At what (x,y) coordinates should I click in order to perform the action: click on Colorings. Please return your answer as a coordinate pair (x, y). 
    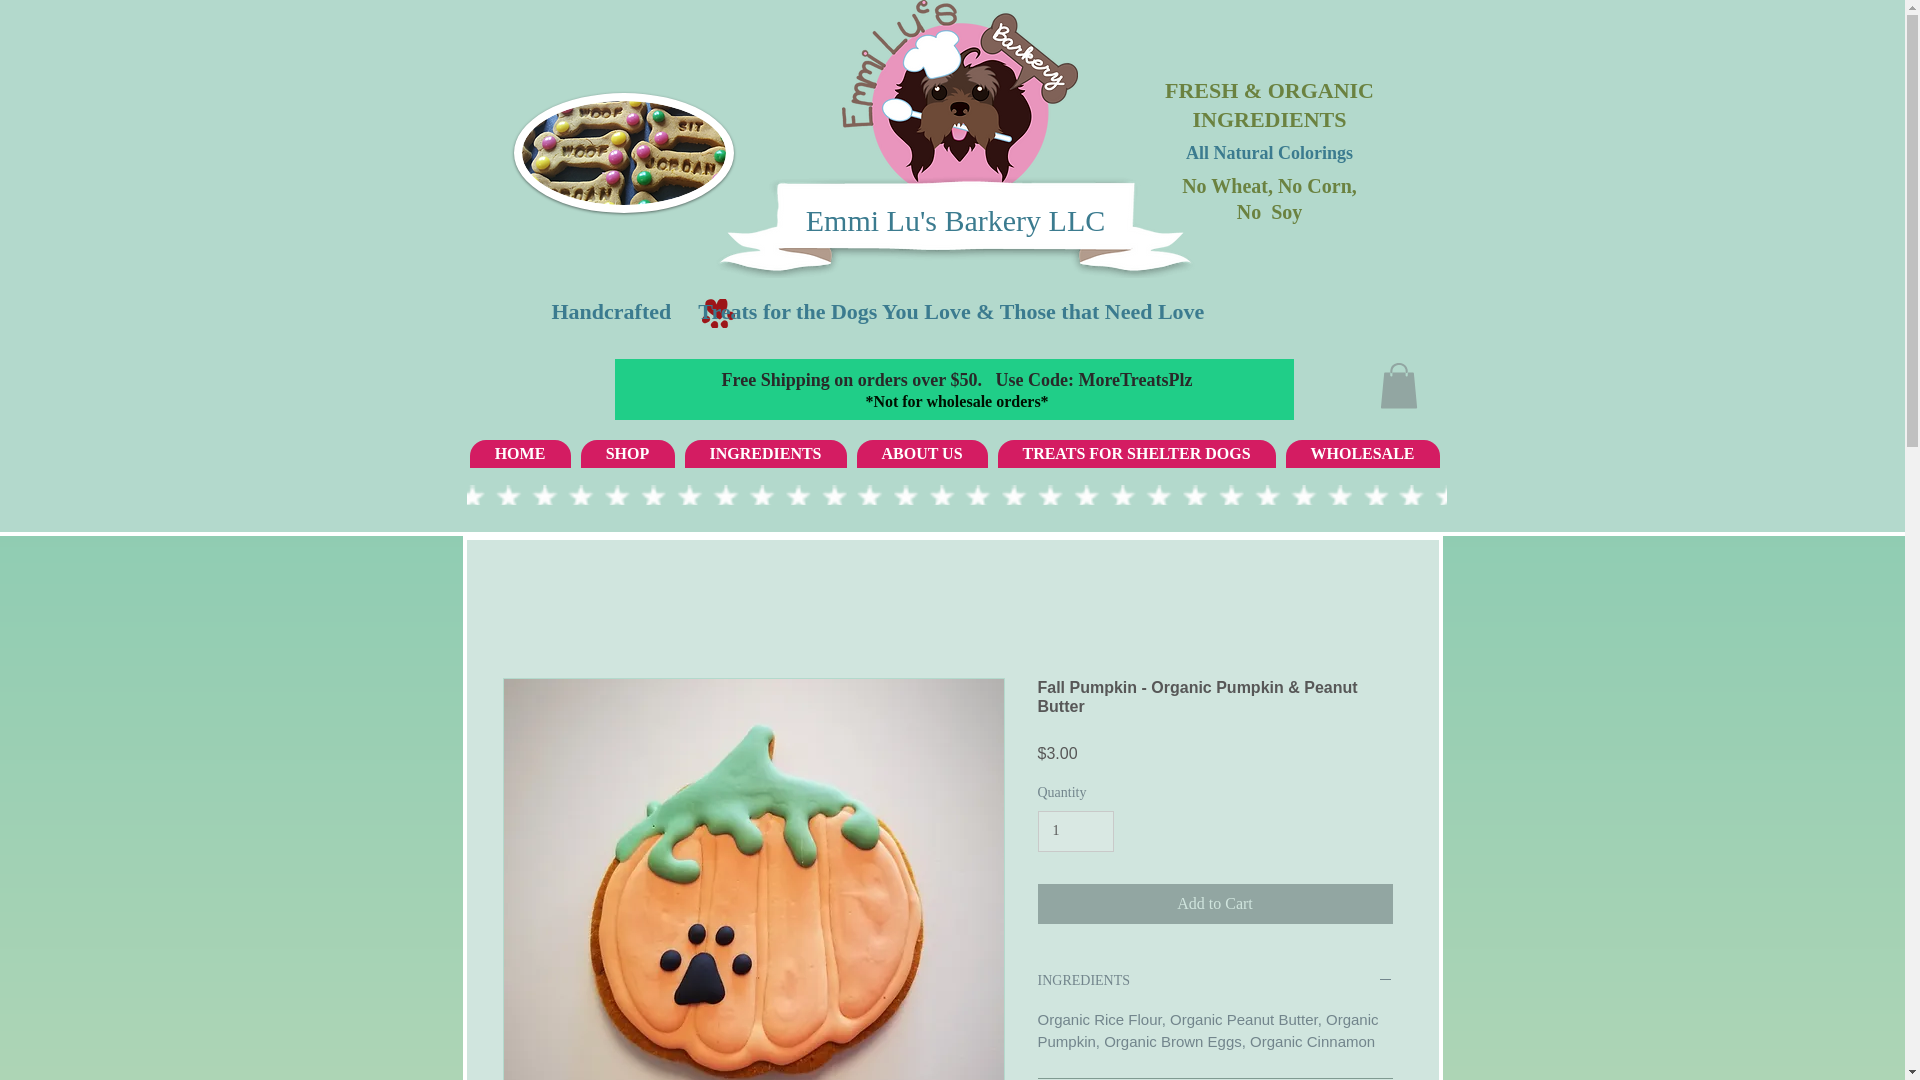
    Looking at the image, I should click on (1316, 152).